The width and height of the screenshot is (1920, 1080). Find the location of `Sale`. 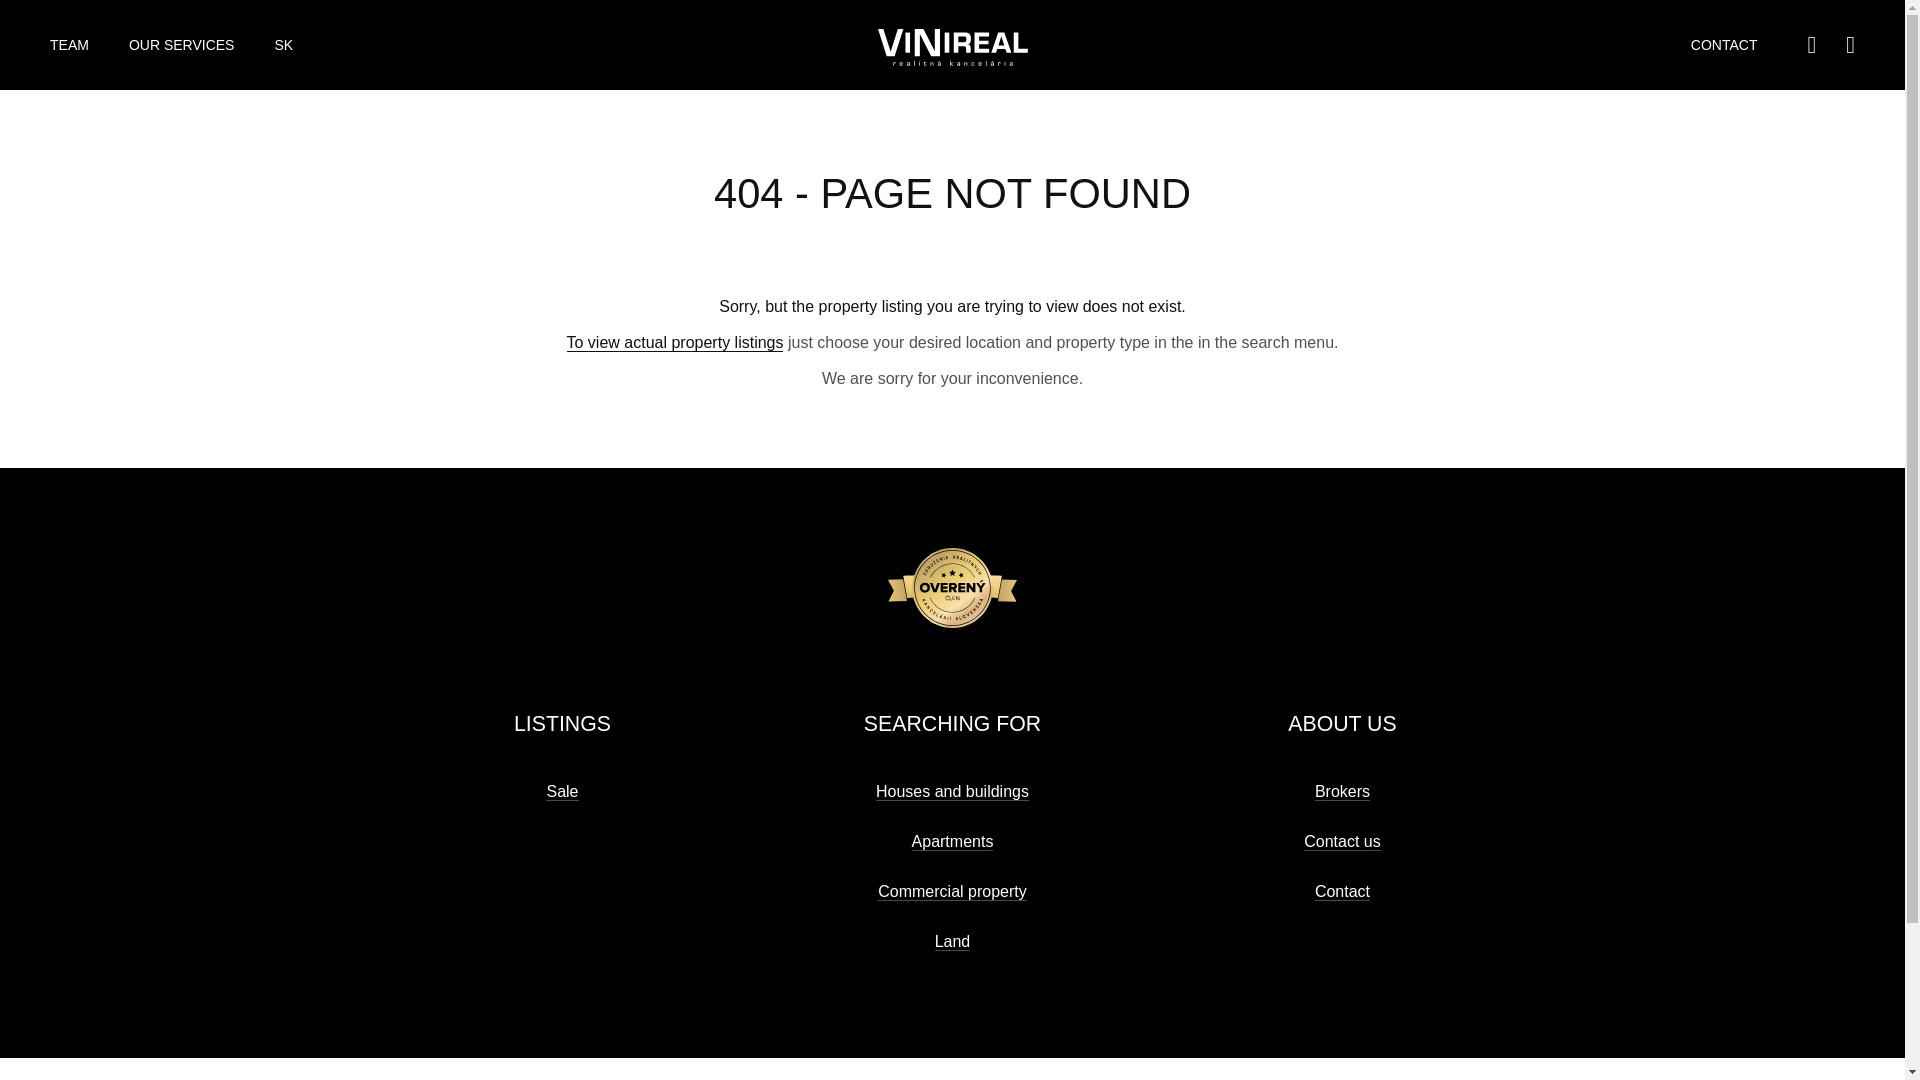

Sale is located at coordinates (561, 792).